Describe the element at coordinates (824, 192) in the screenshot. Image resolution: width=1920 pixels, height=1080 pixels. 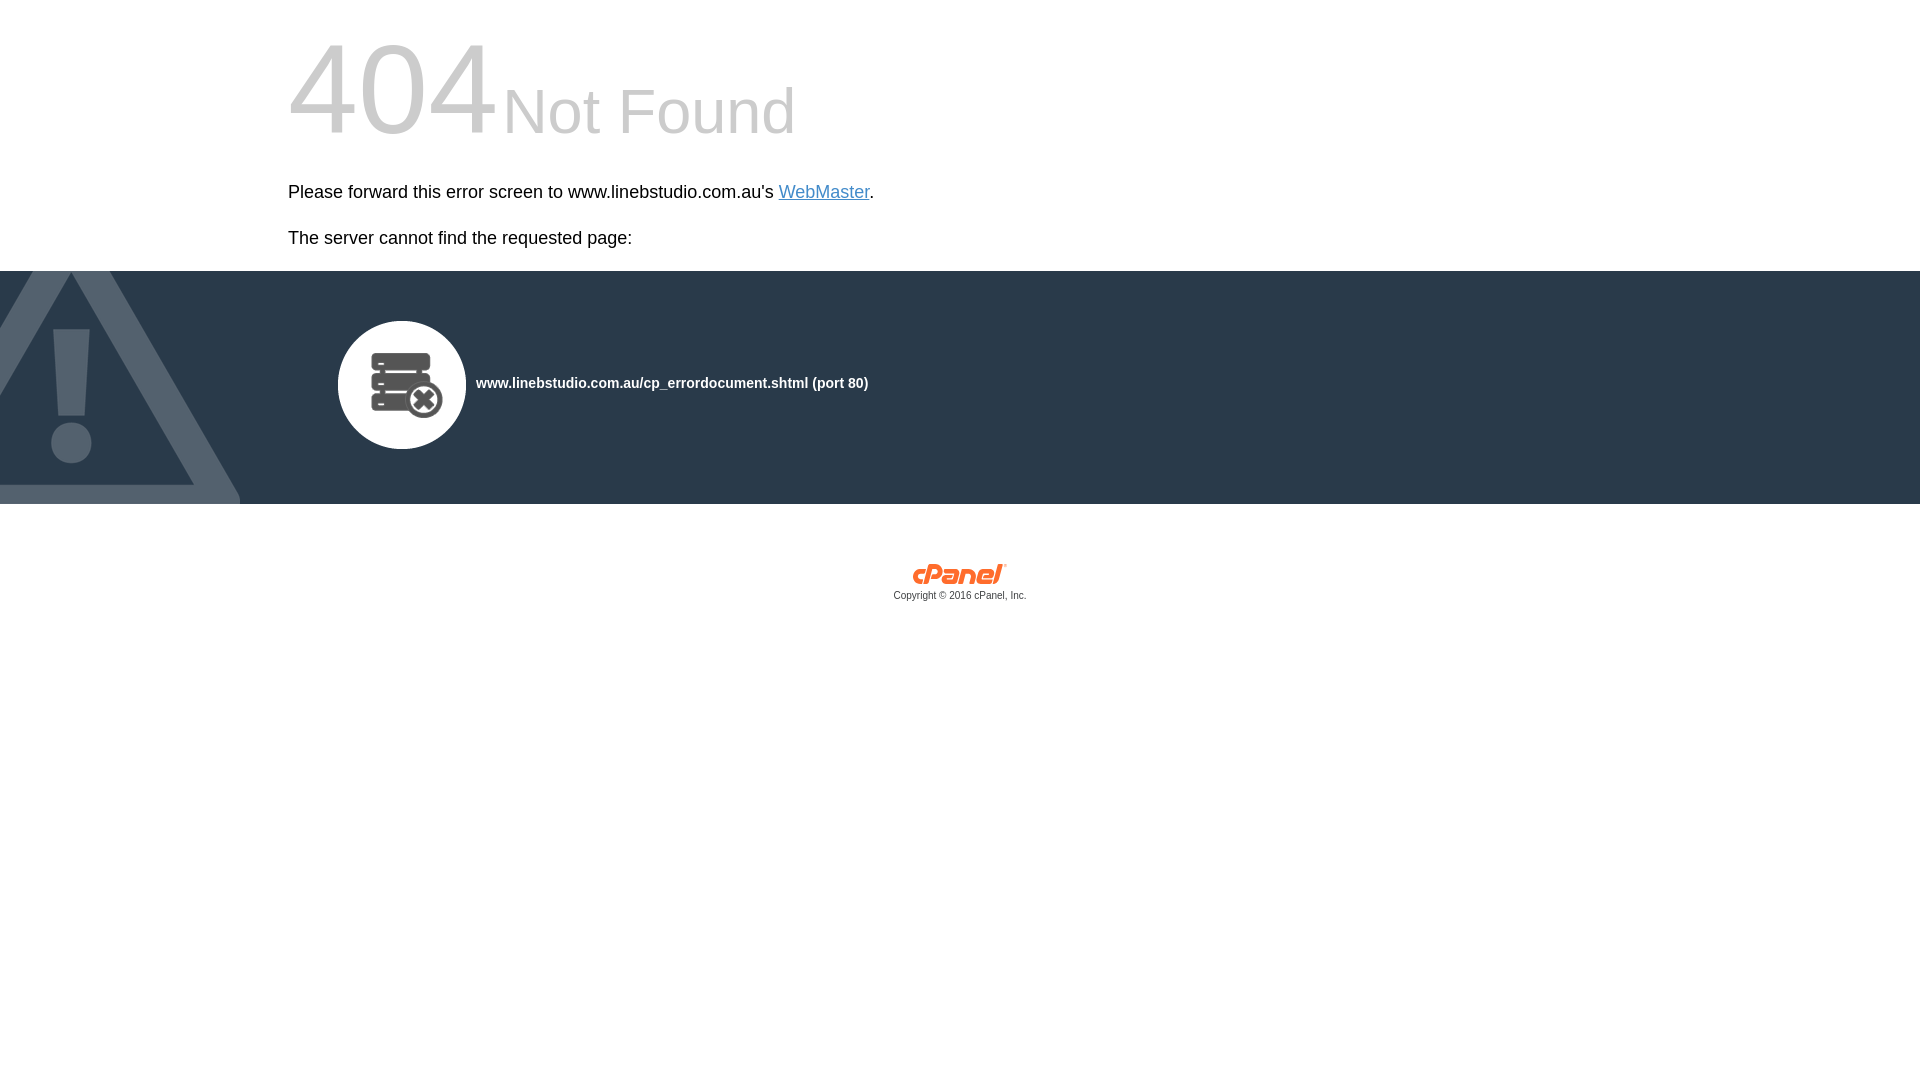
I see `WebMaster` at that location.